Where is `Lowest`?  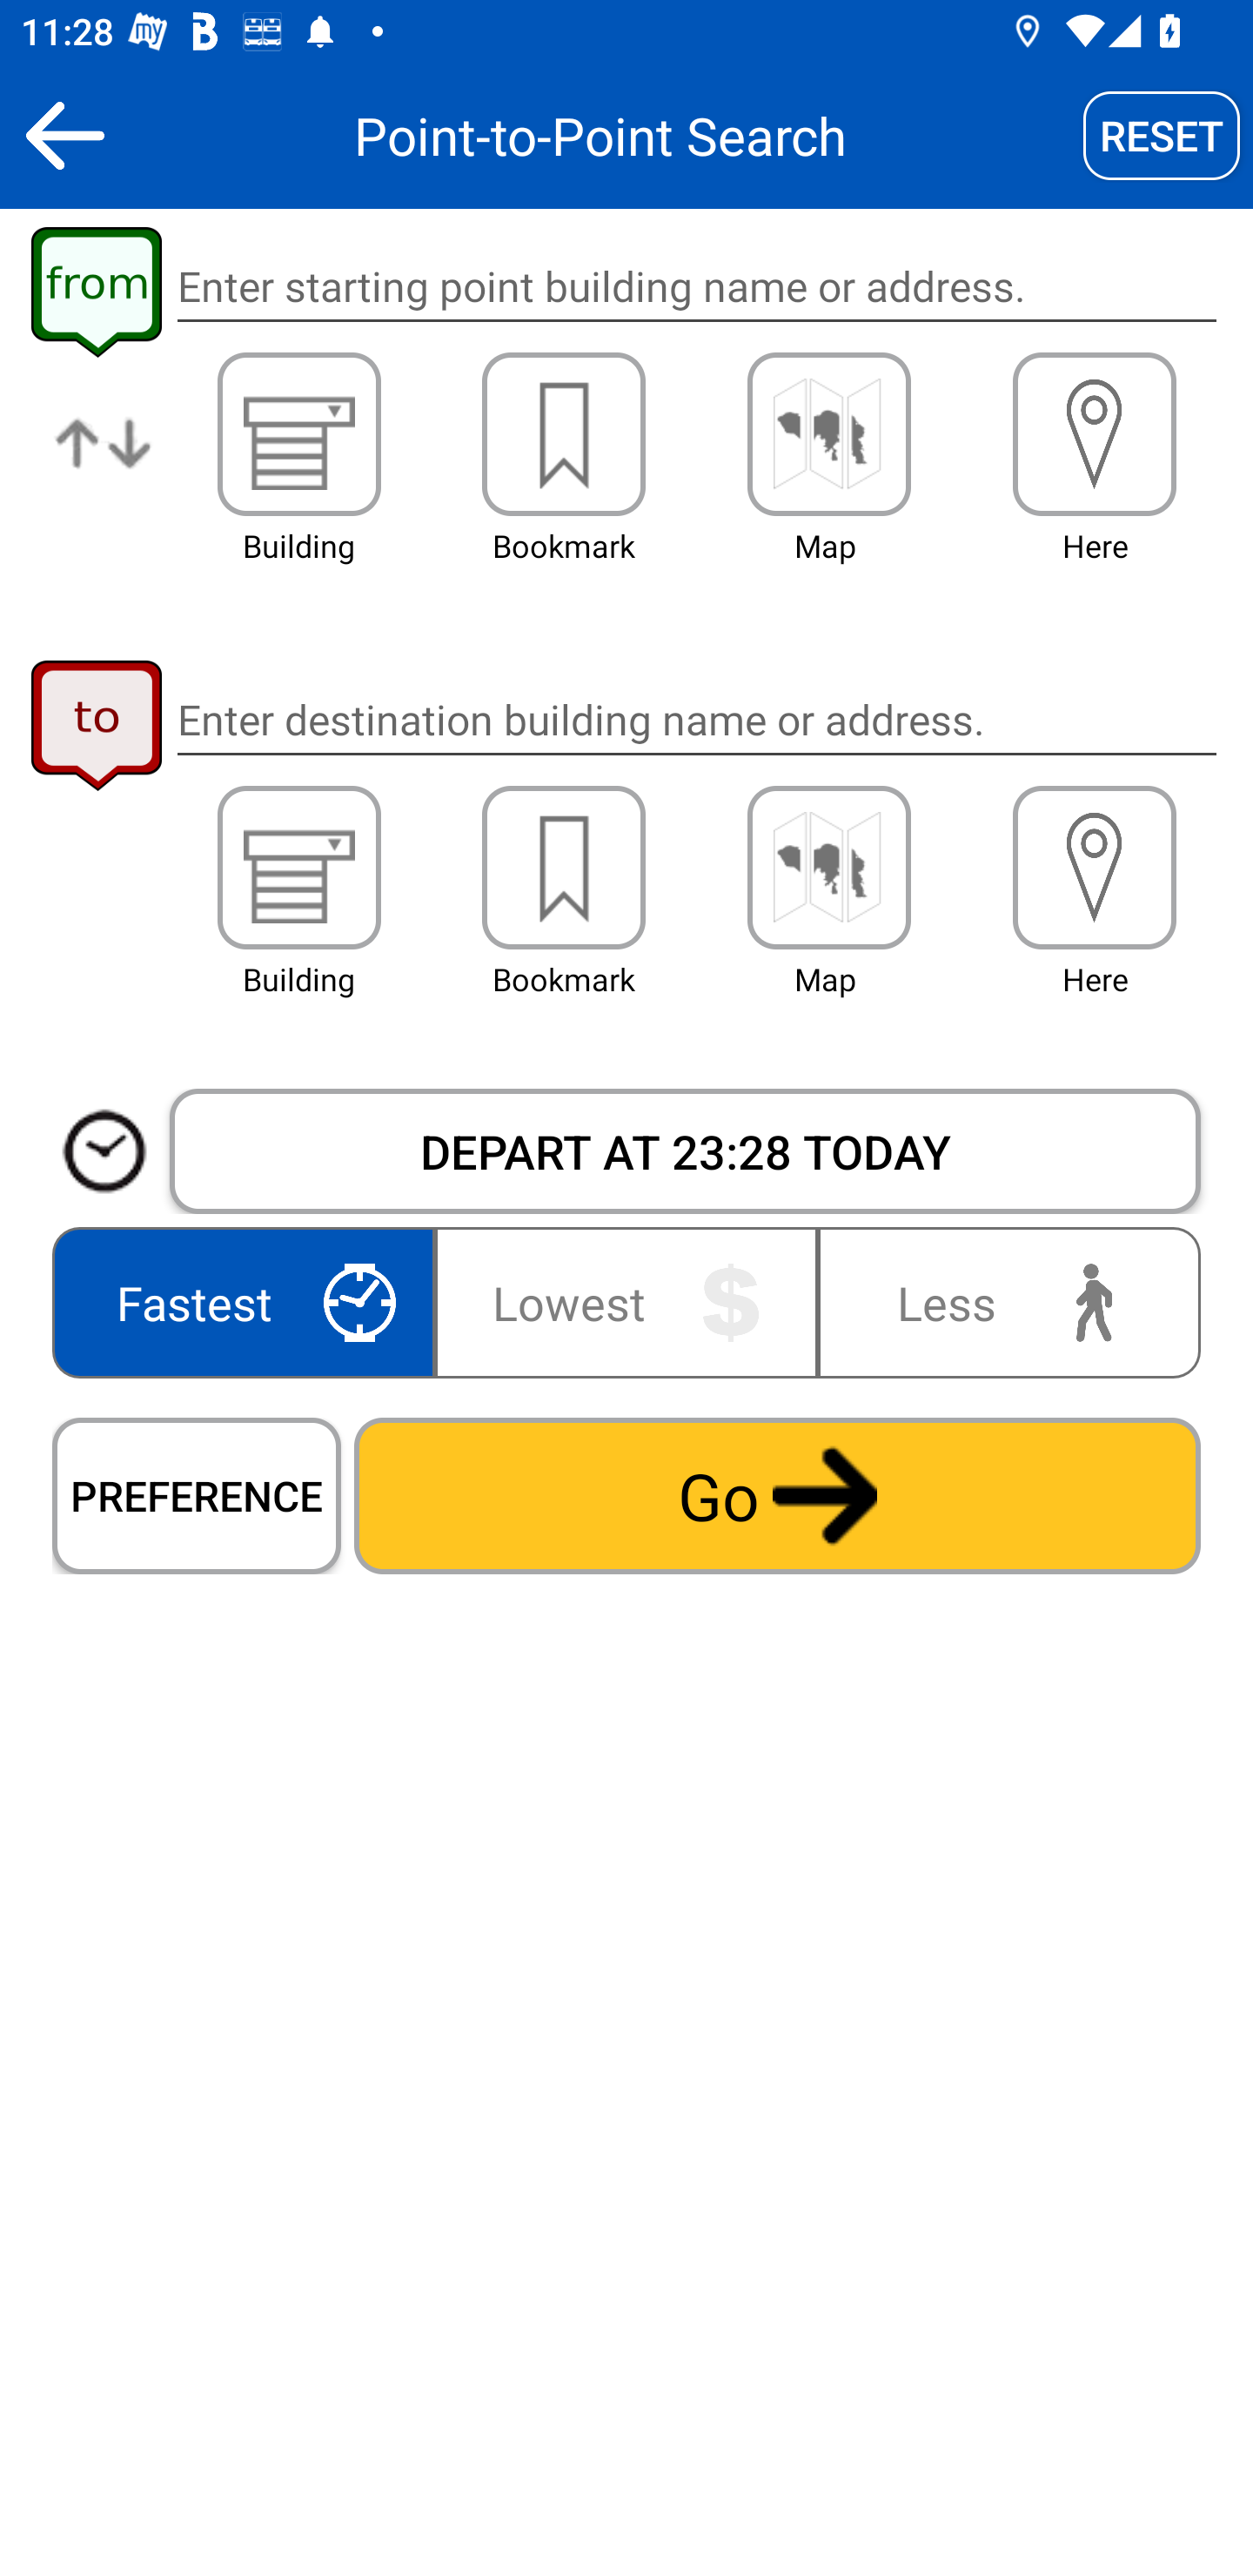
Lowest is located at coordinates (626, 1302).